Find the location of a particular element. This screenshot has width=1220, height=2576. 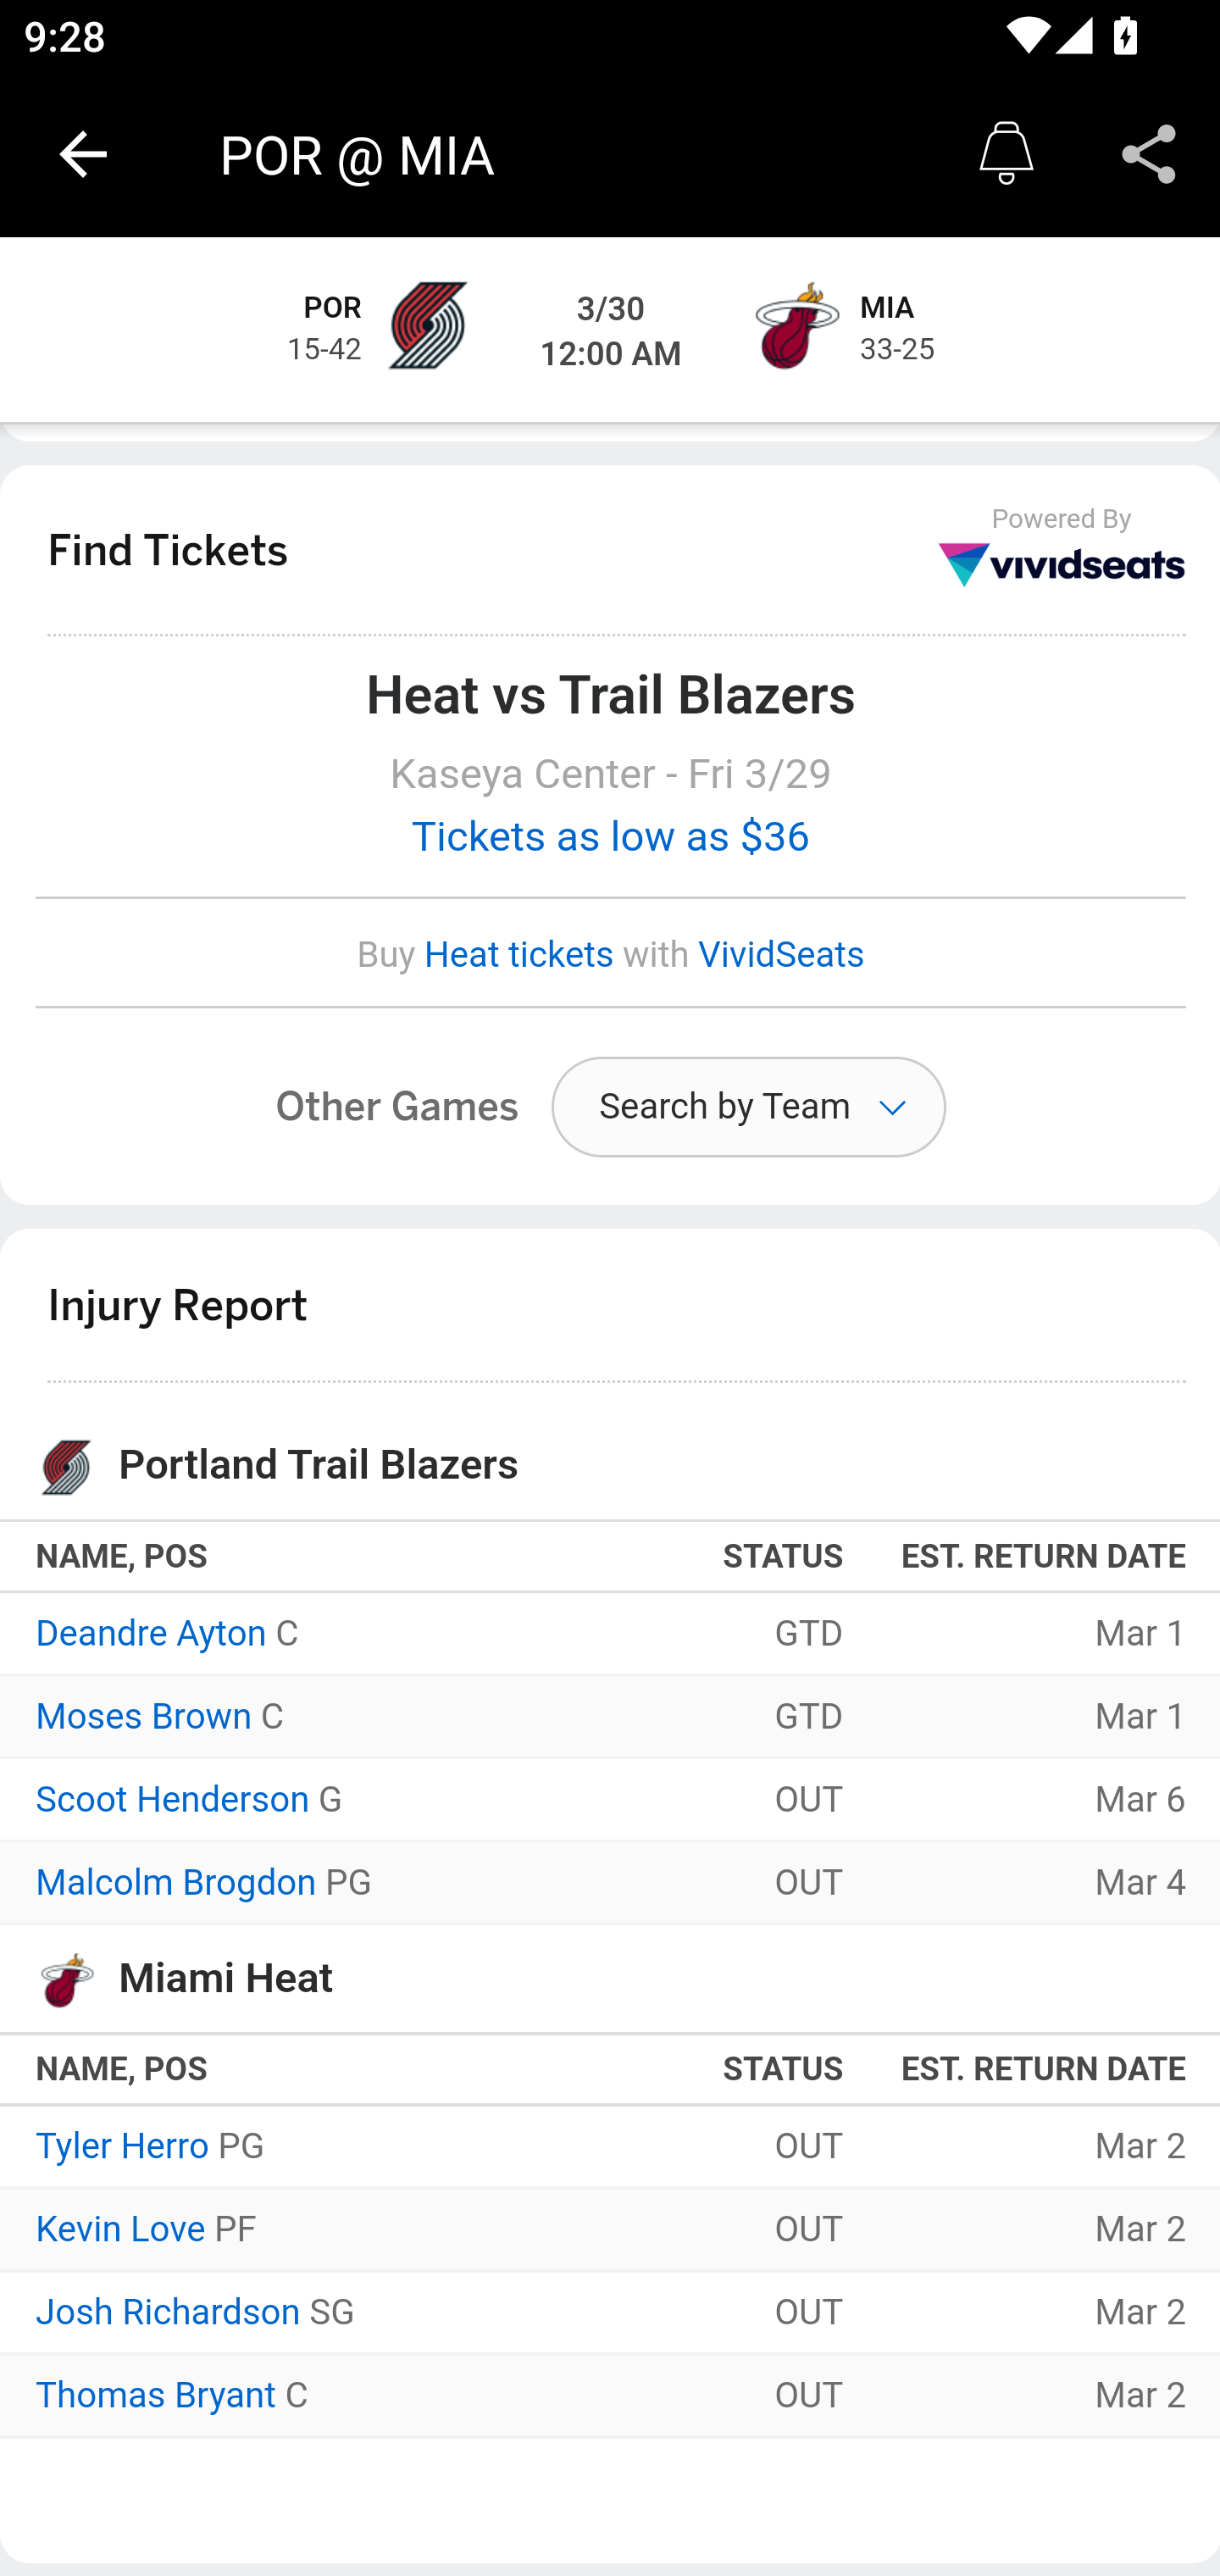

Josh Richardson is located at coordinates (169, 2314).